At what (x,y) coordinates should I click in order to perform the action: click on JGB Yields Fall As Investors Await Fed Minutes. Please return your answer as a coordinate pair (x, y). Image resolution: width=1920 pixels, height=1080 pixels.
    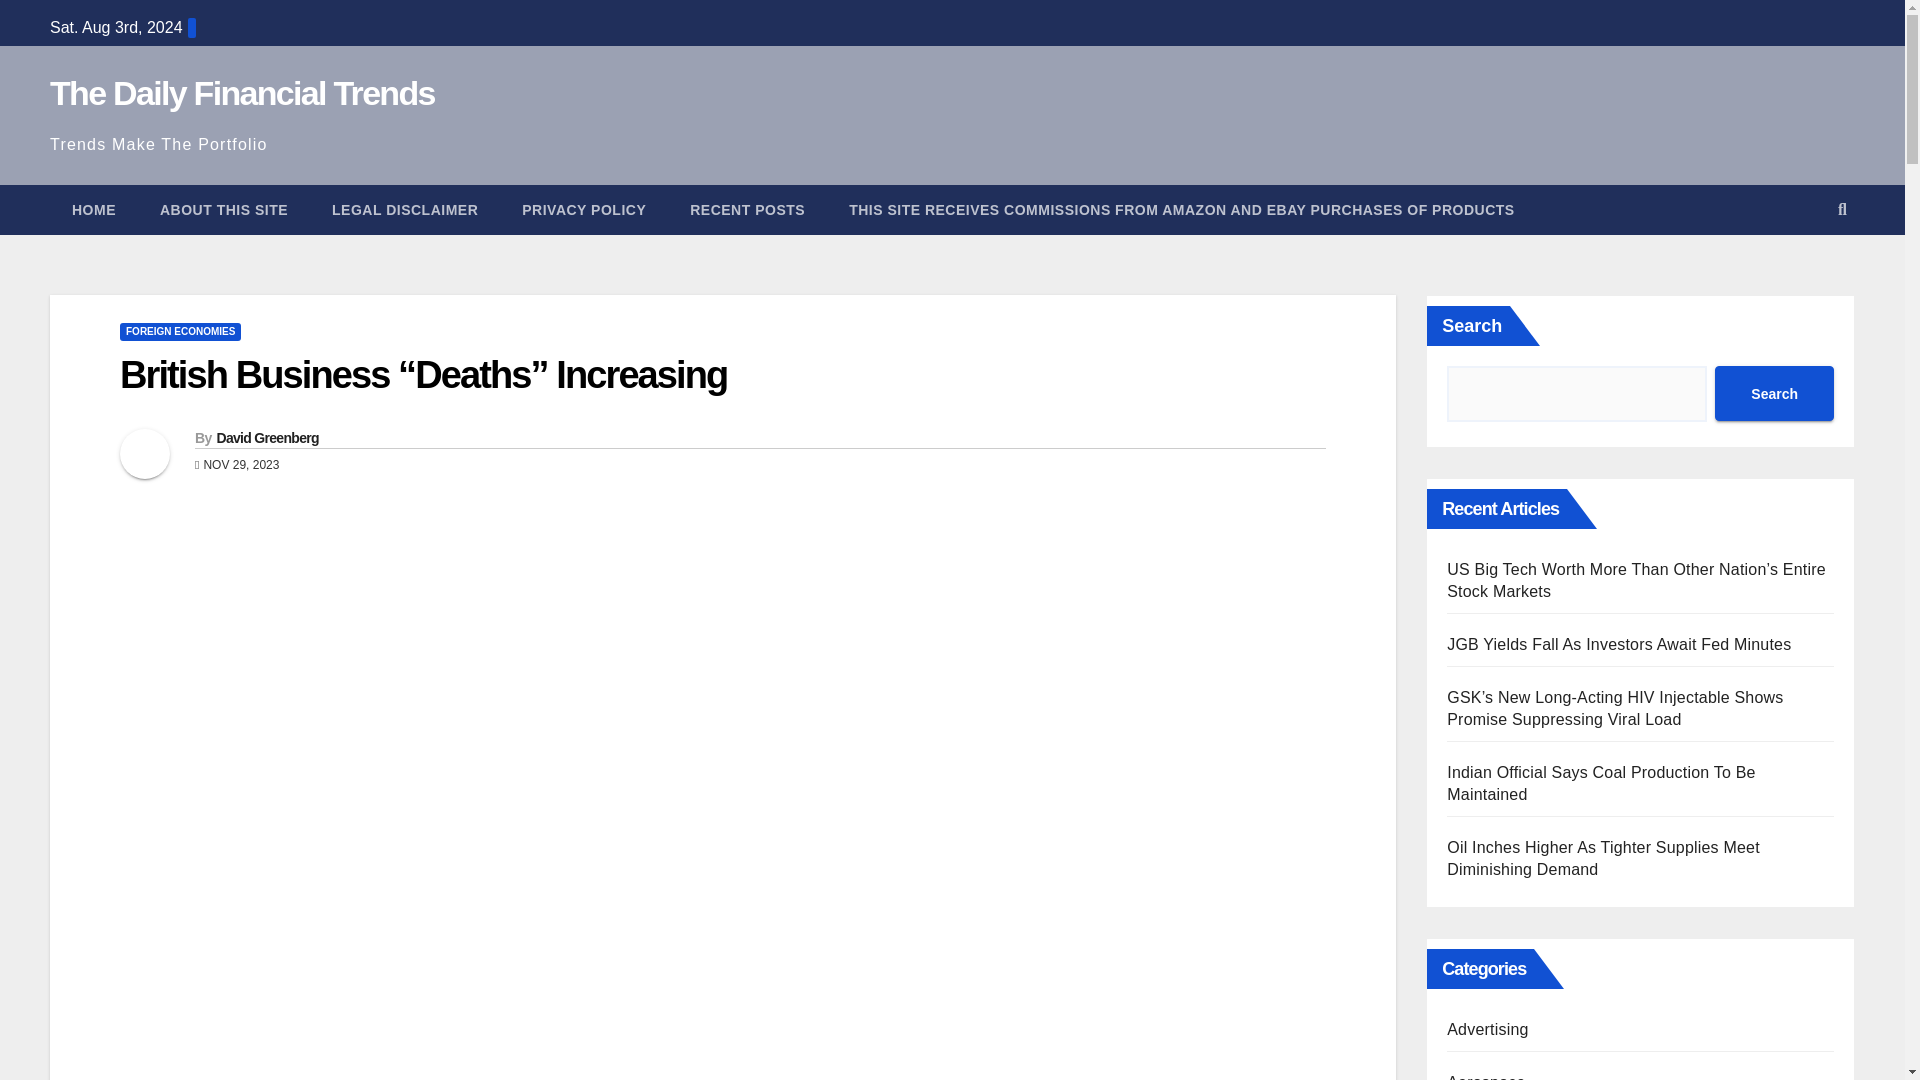
    Looking at the image, I should click on (1619, 644).